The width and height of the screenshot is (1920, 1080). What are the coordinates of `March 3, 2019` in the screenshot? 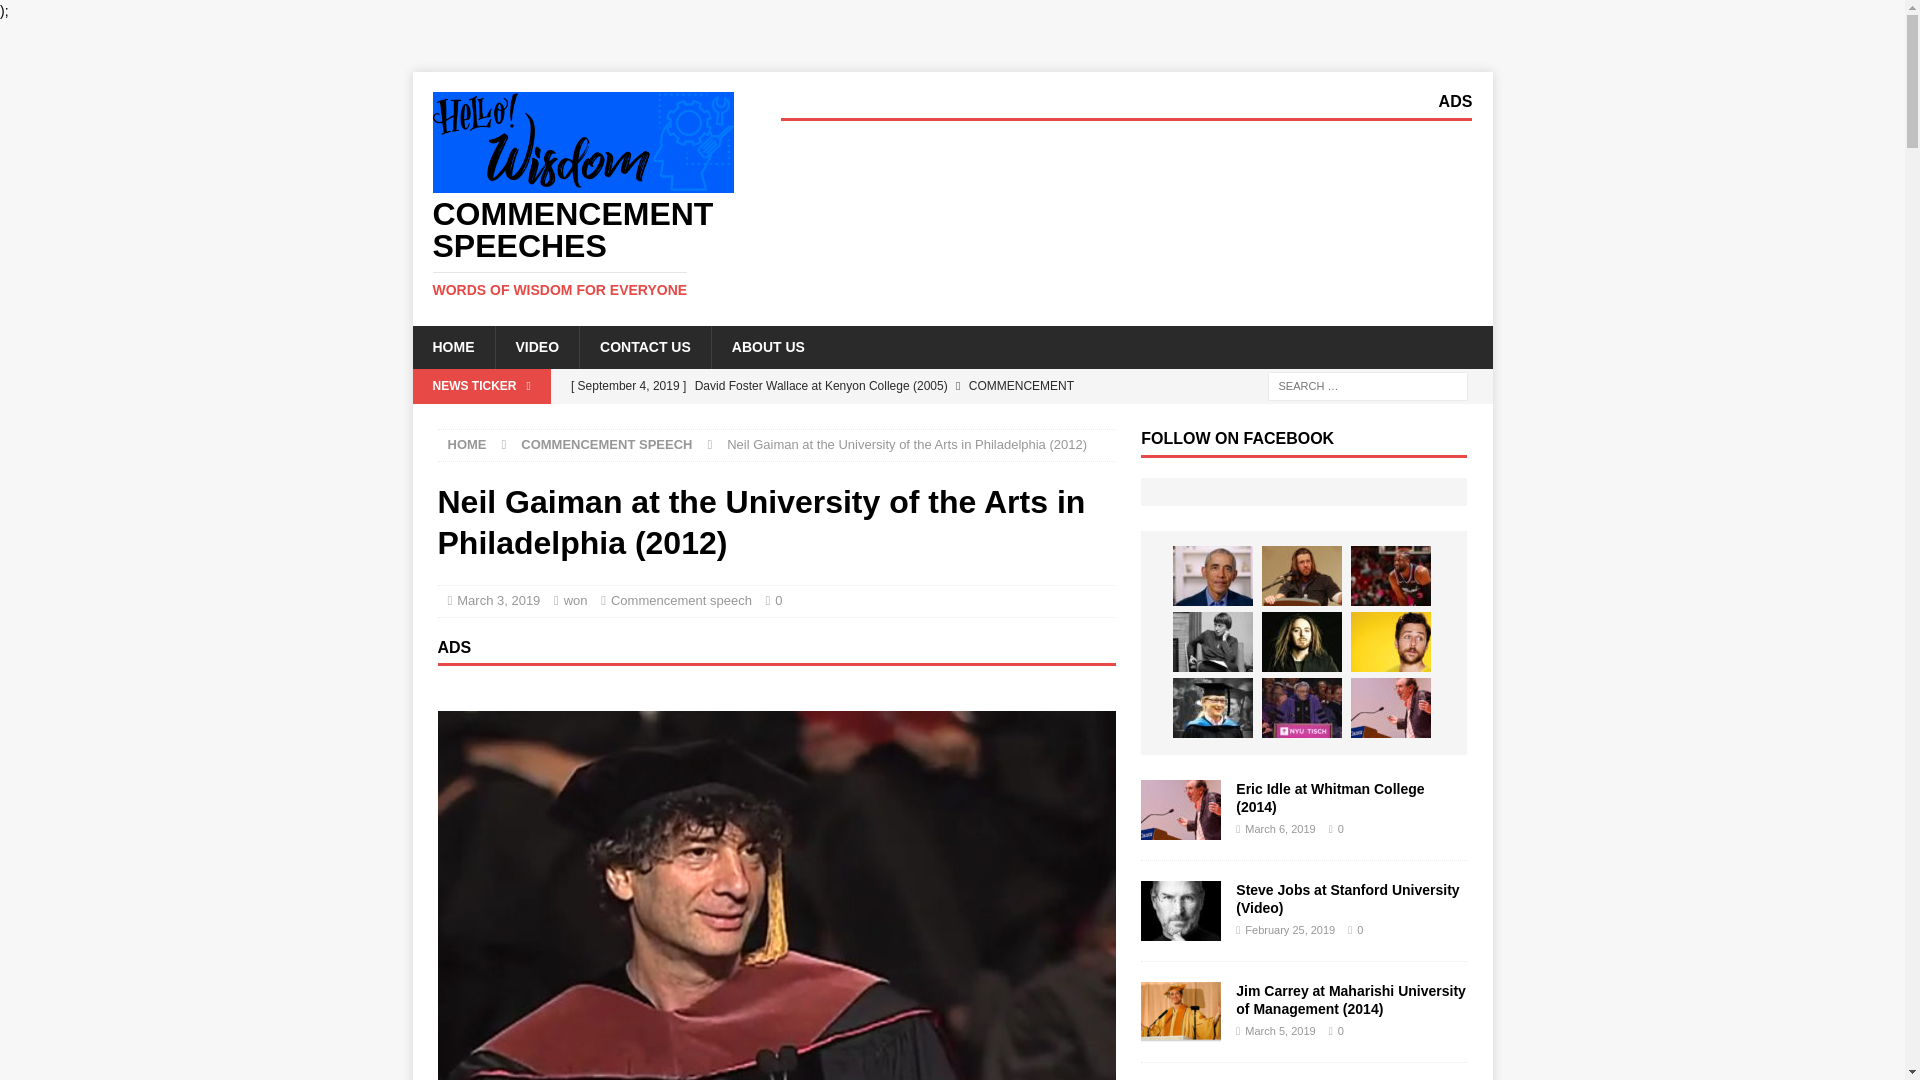 It's located at (498, 600).